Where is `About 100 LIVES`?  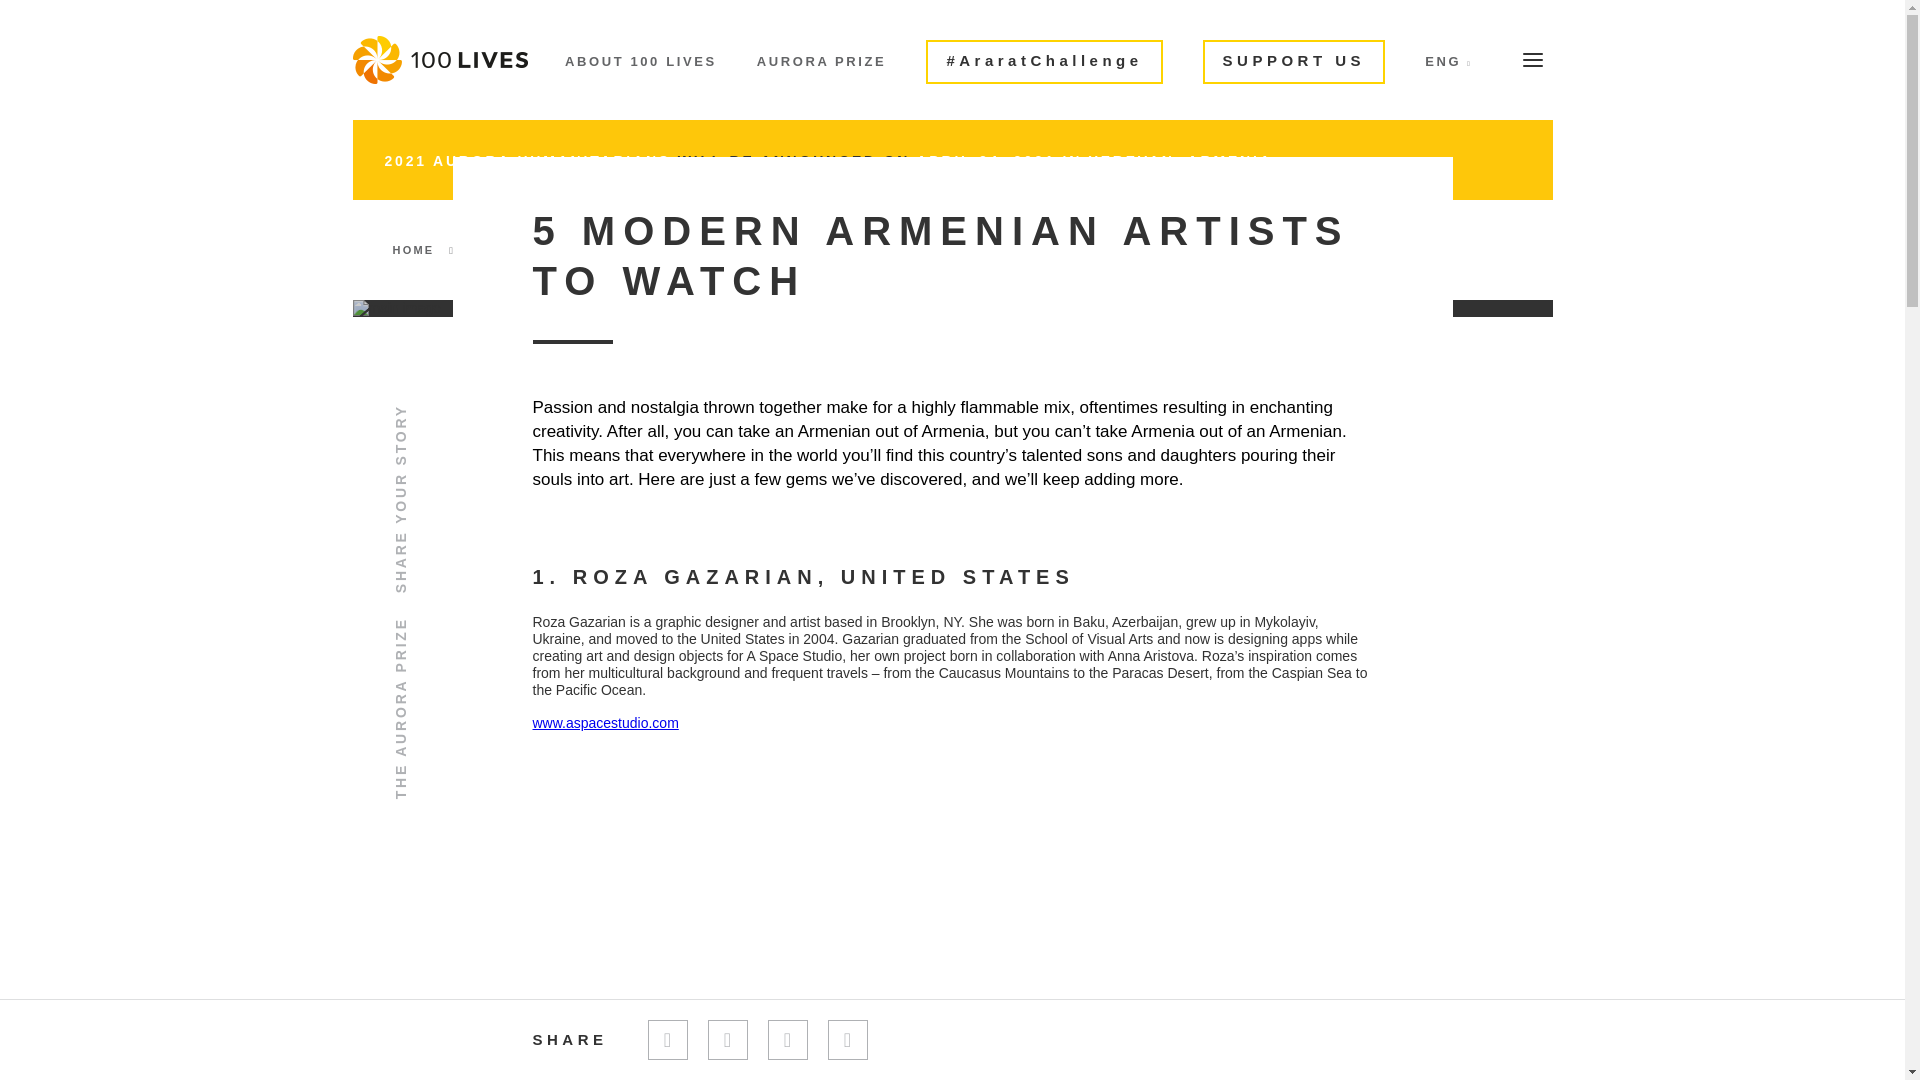 About 100 LIVES is located at coordinates (640, 62).